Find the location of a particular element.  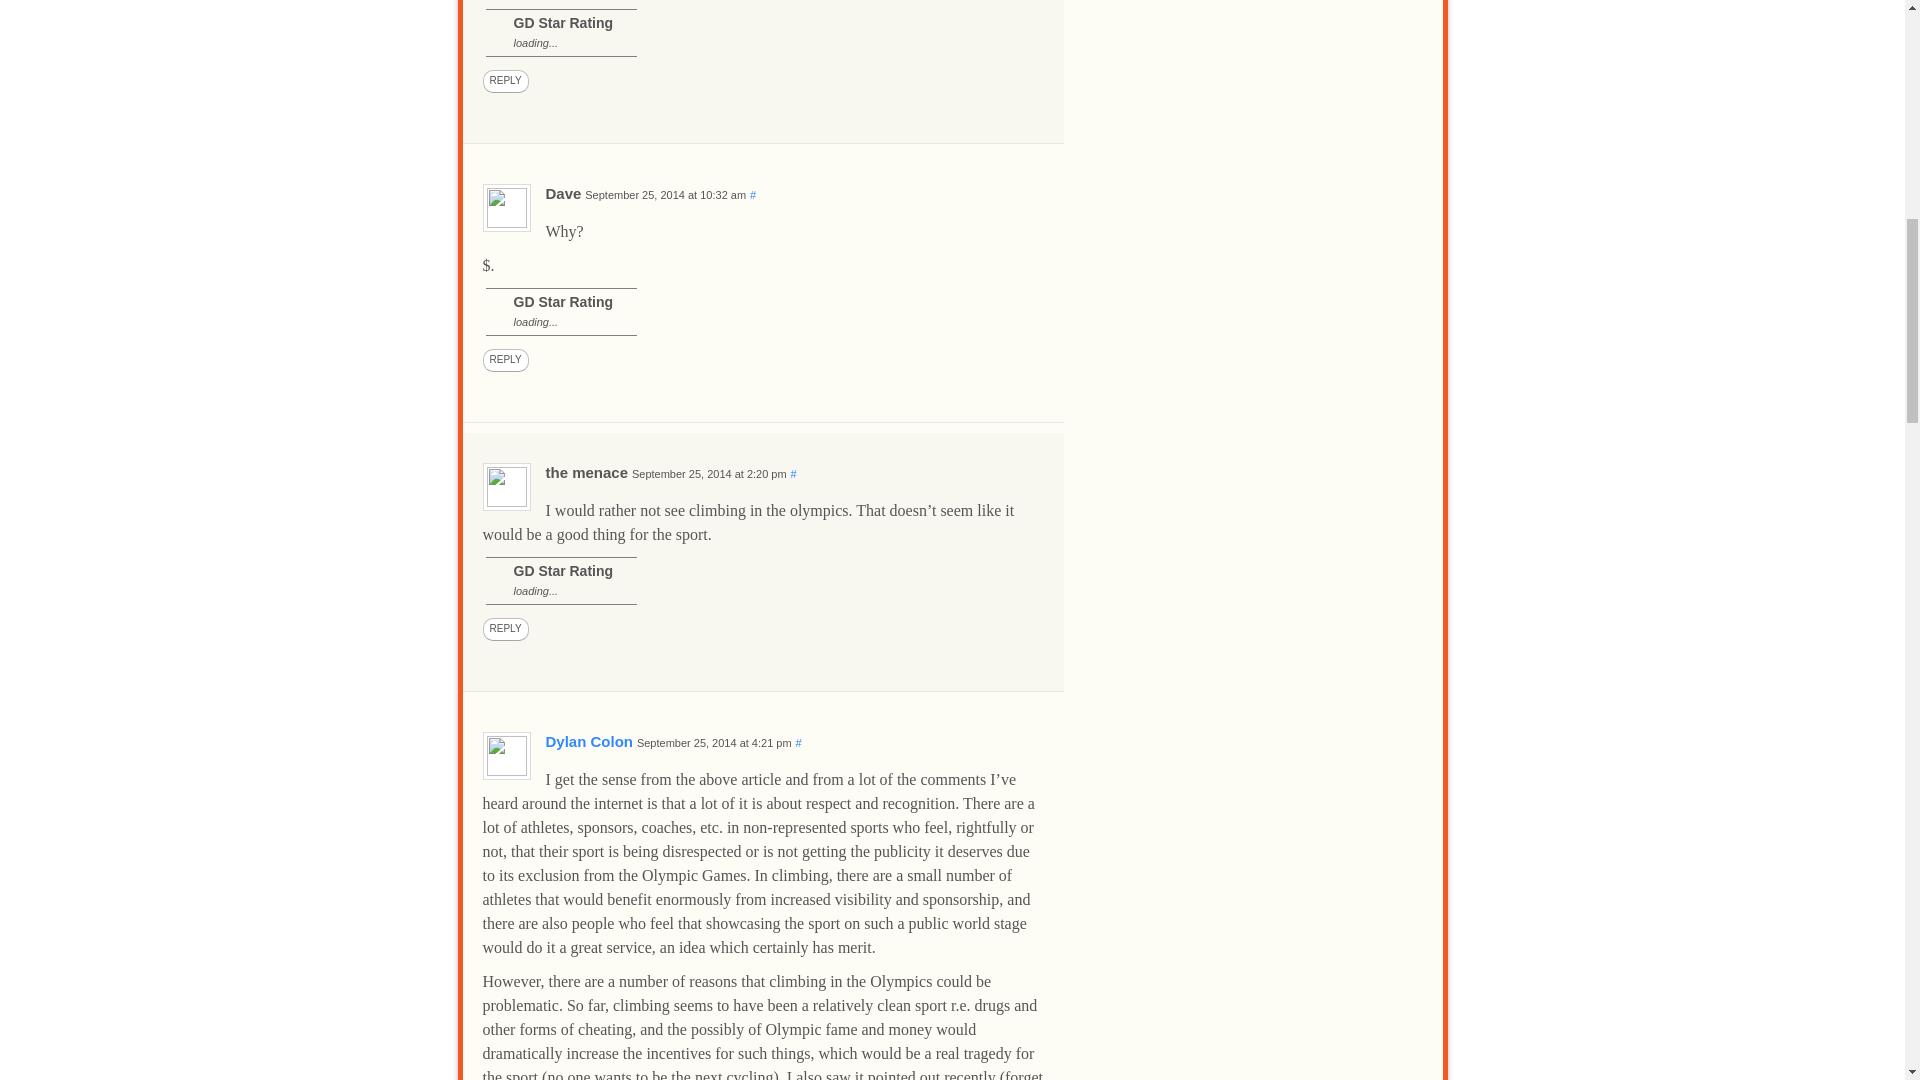

REPLY is located at coordinates (504, 629).